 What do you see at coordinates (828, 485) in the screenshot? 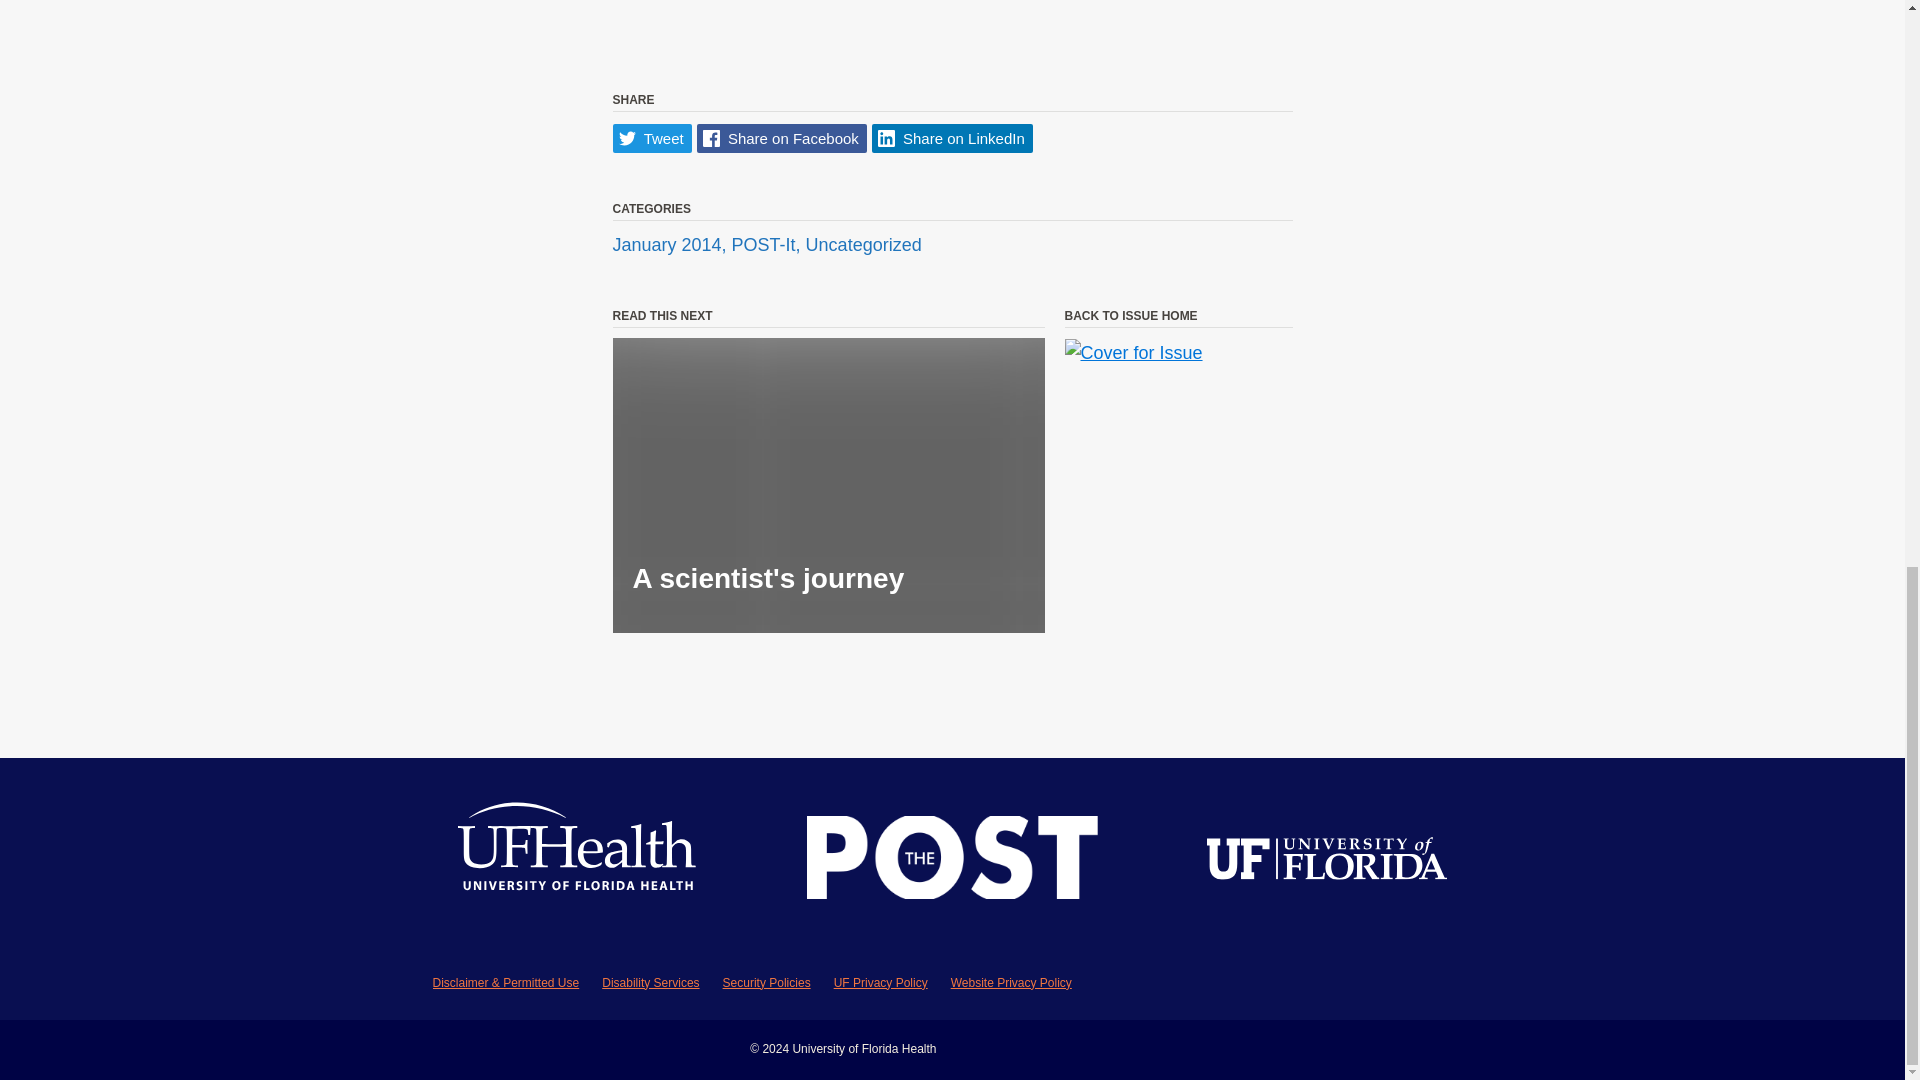
I see `A scientist's journey` at bounding box center [828, 485].